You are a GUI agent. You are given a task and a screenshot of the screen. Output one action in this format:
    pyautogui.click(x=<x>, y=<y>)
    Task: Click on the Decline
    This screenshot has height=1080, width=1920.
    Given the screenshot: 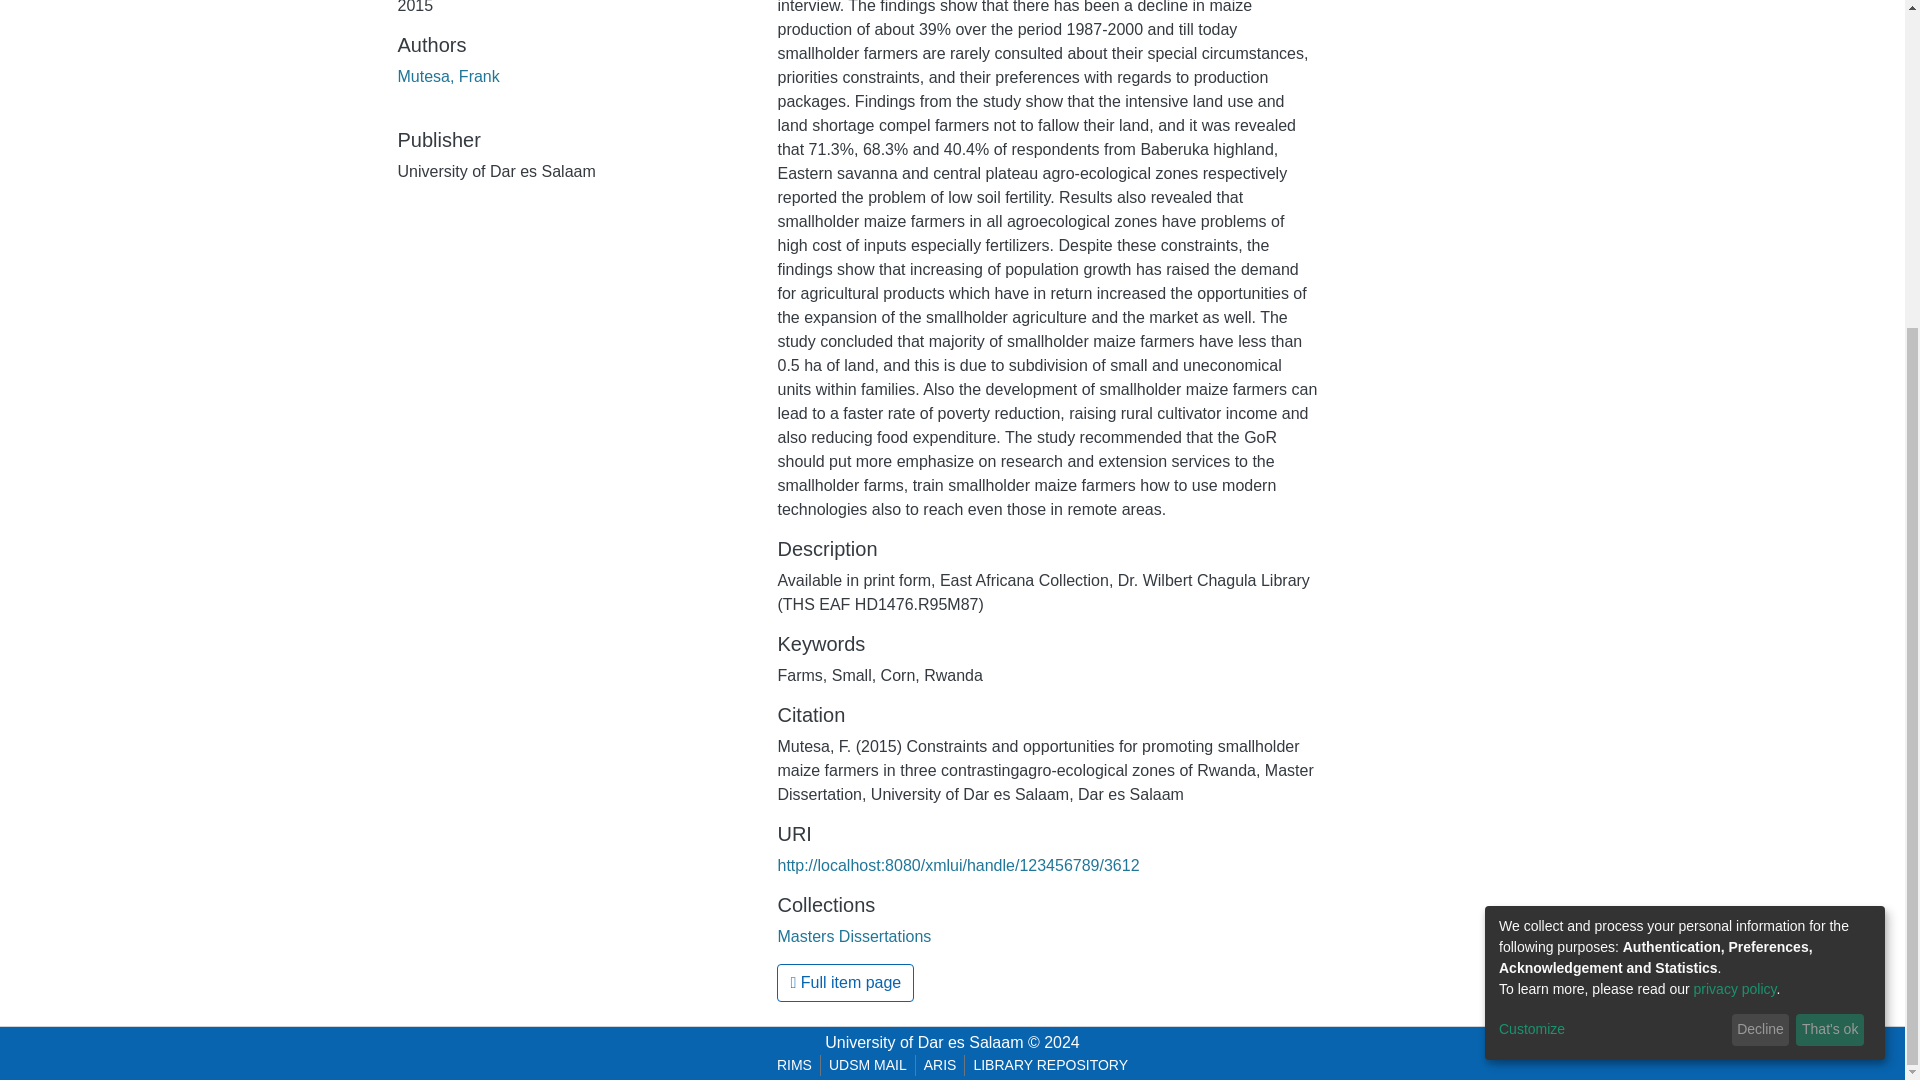 What is the action you would take?
    pyautogui.click(x=1760, y=571)
    